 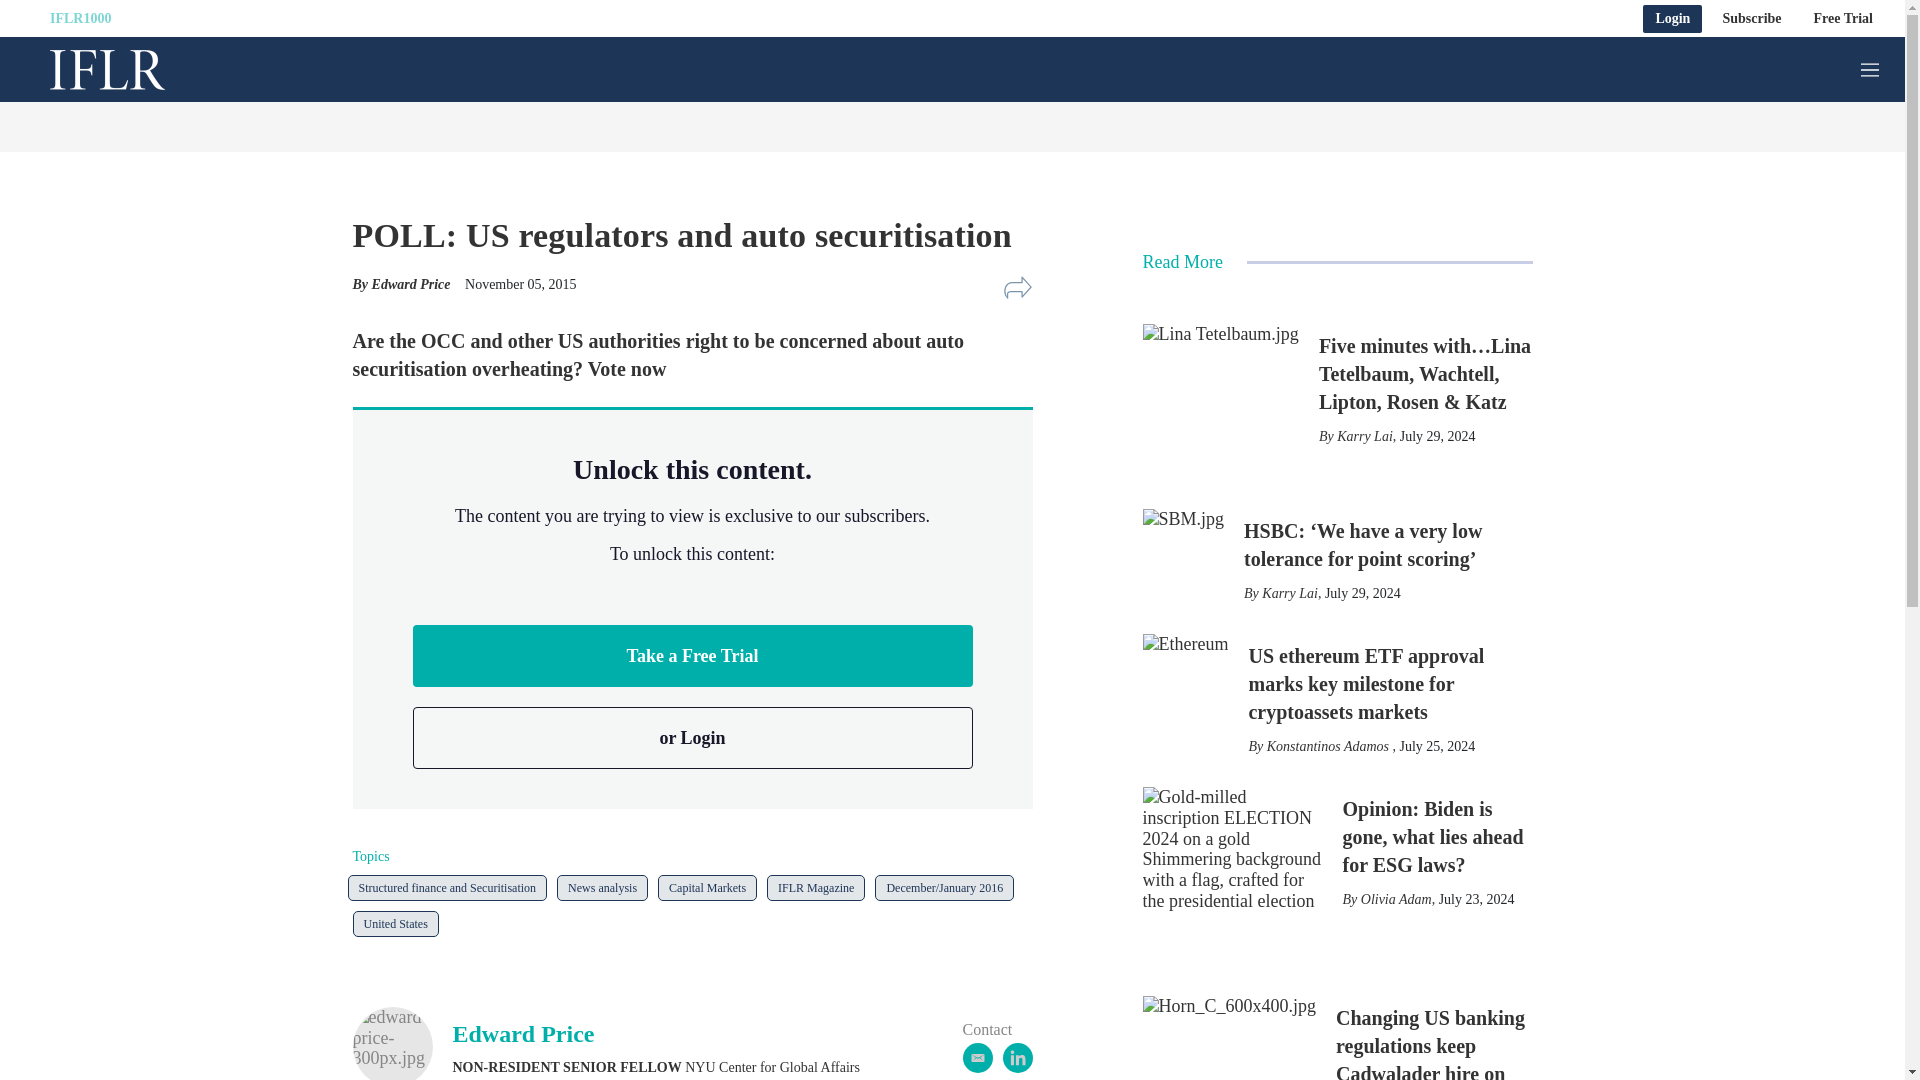 I want to click on Subscribe, so click(x=1752, y=18).